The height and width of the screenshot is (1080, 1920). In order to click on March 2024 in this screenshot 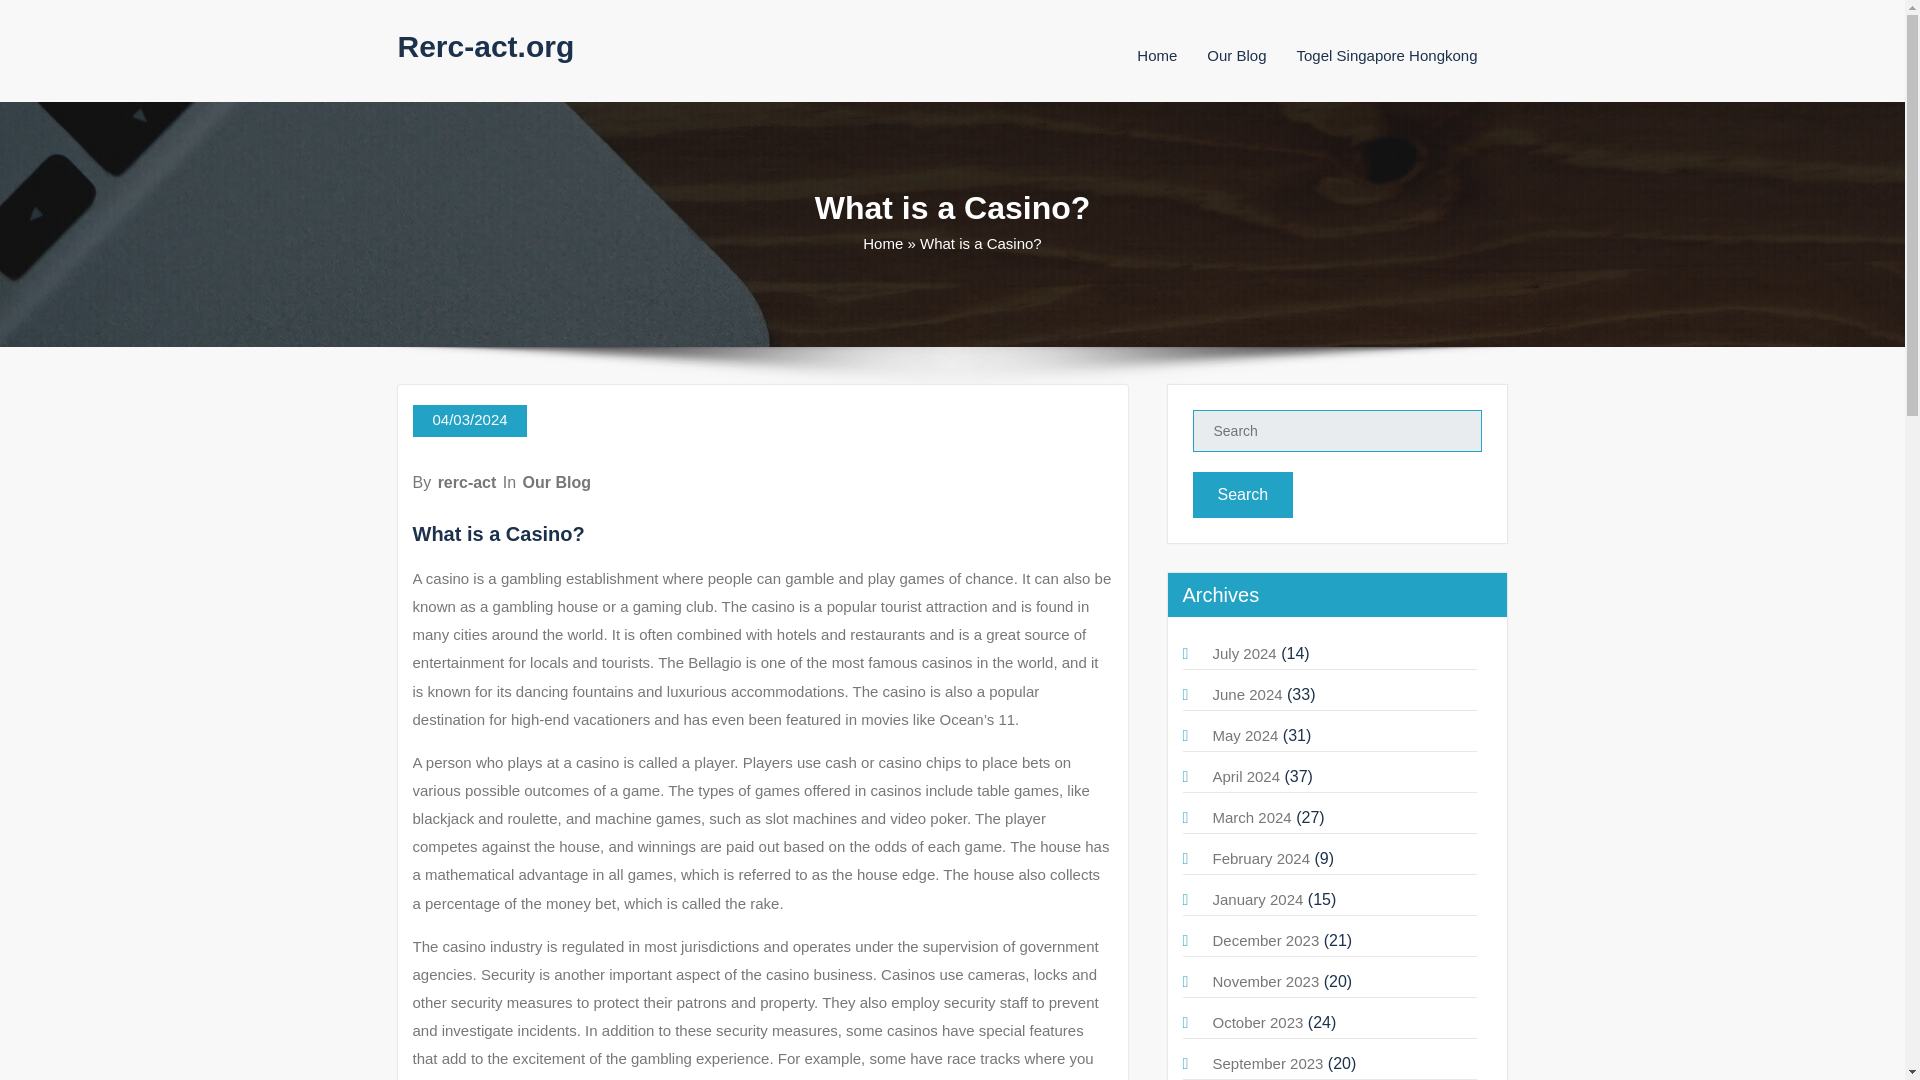, I will do `click(1250, 817)`.